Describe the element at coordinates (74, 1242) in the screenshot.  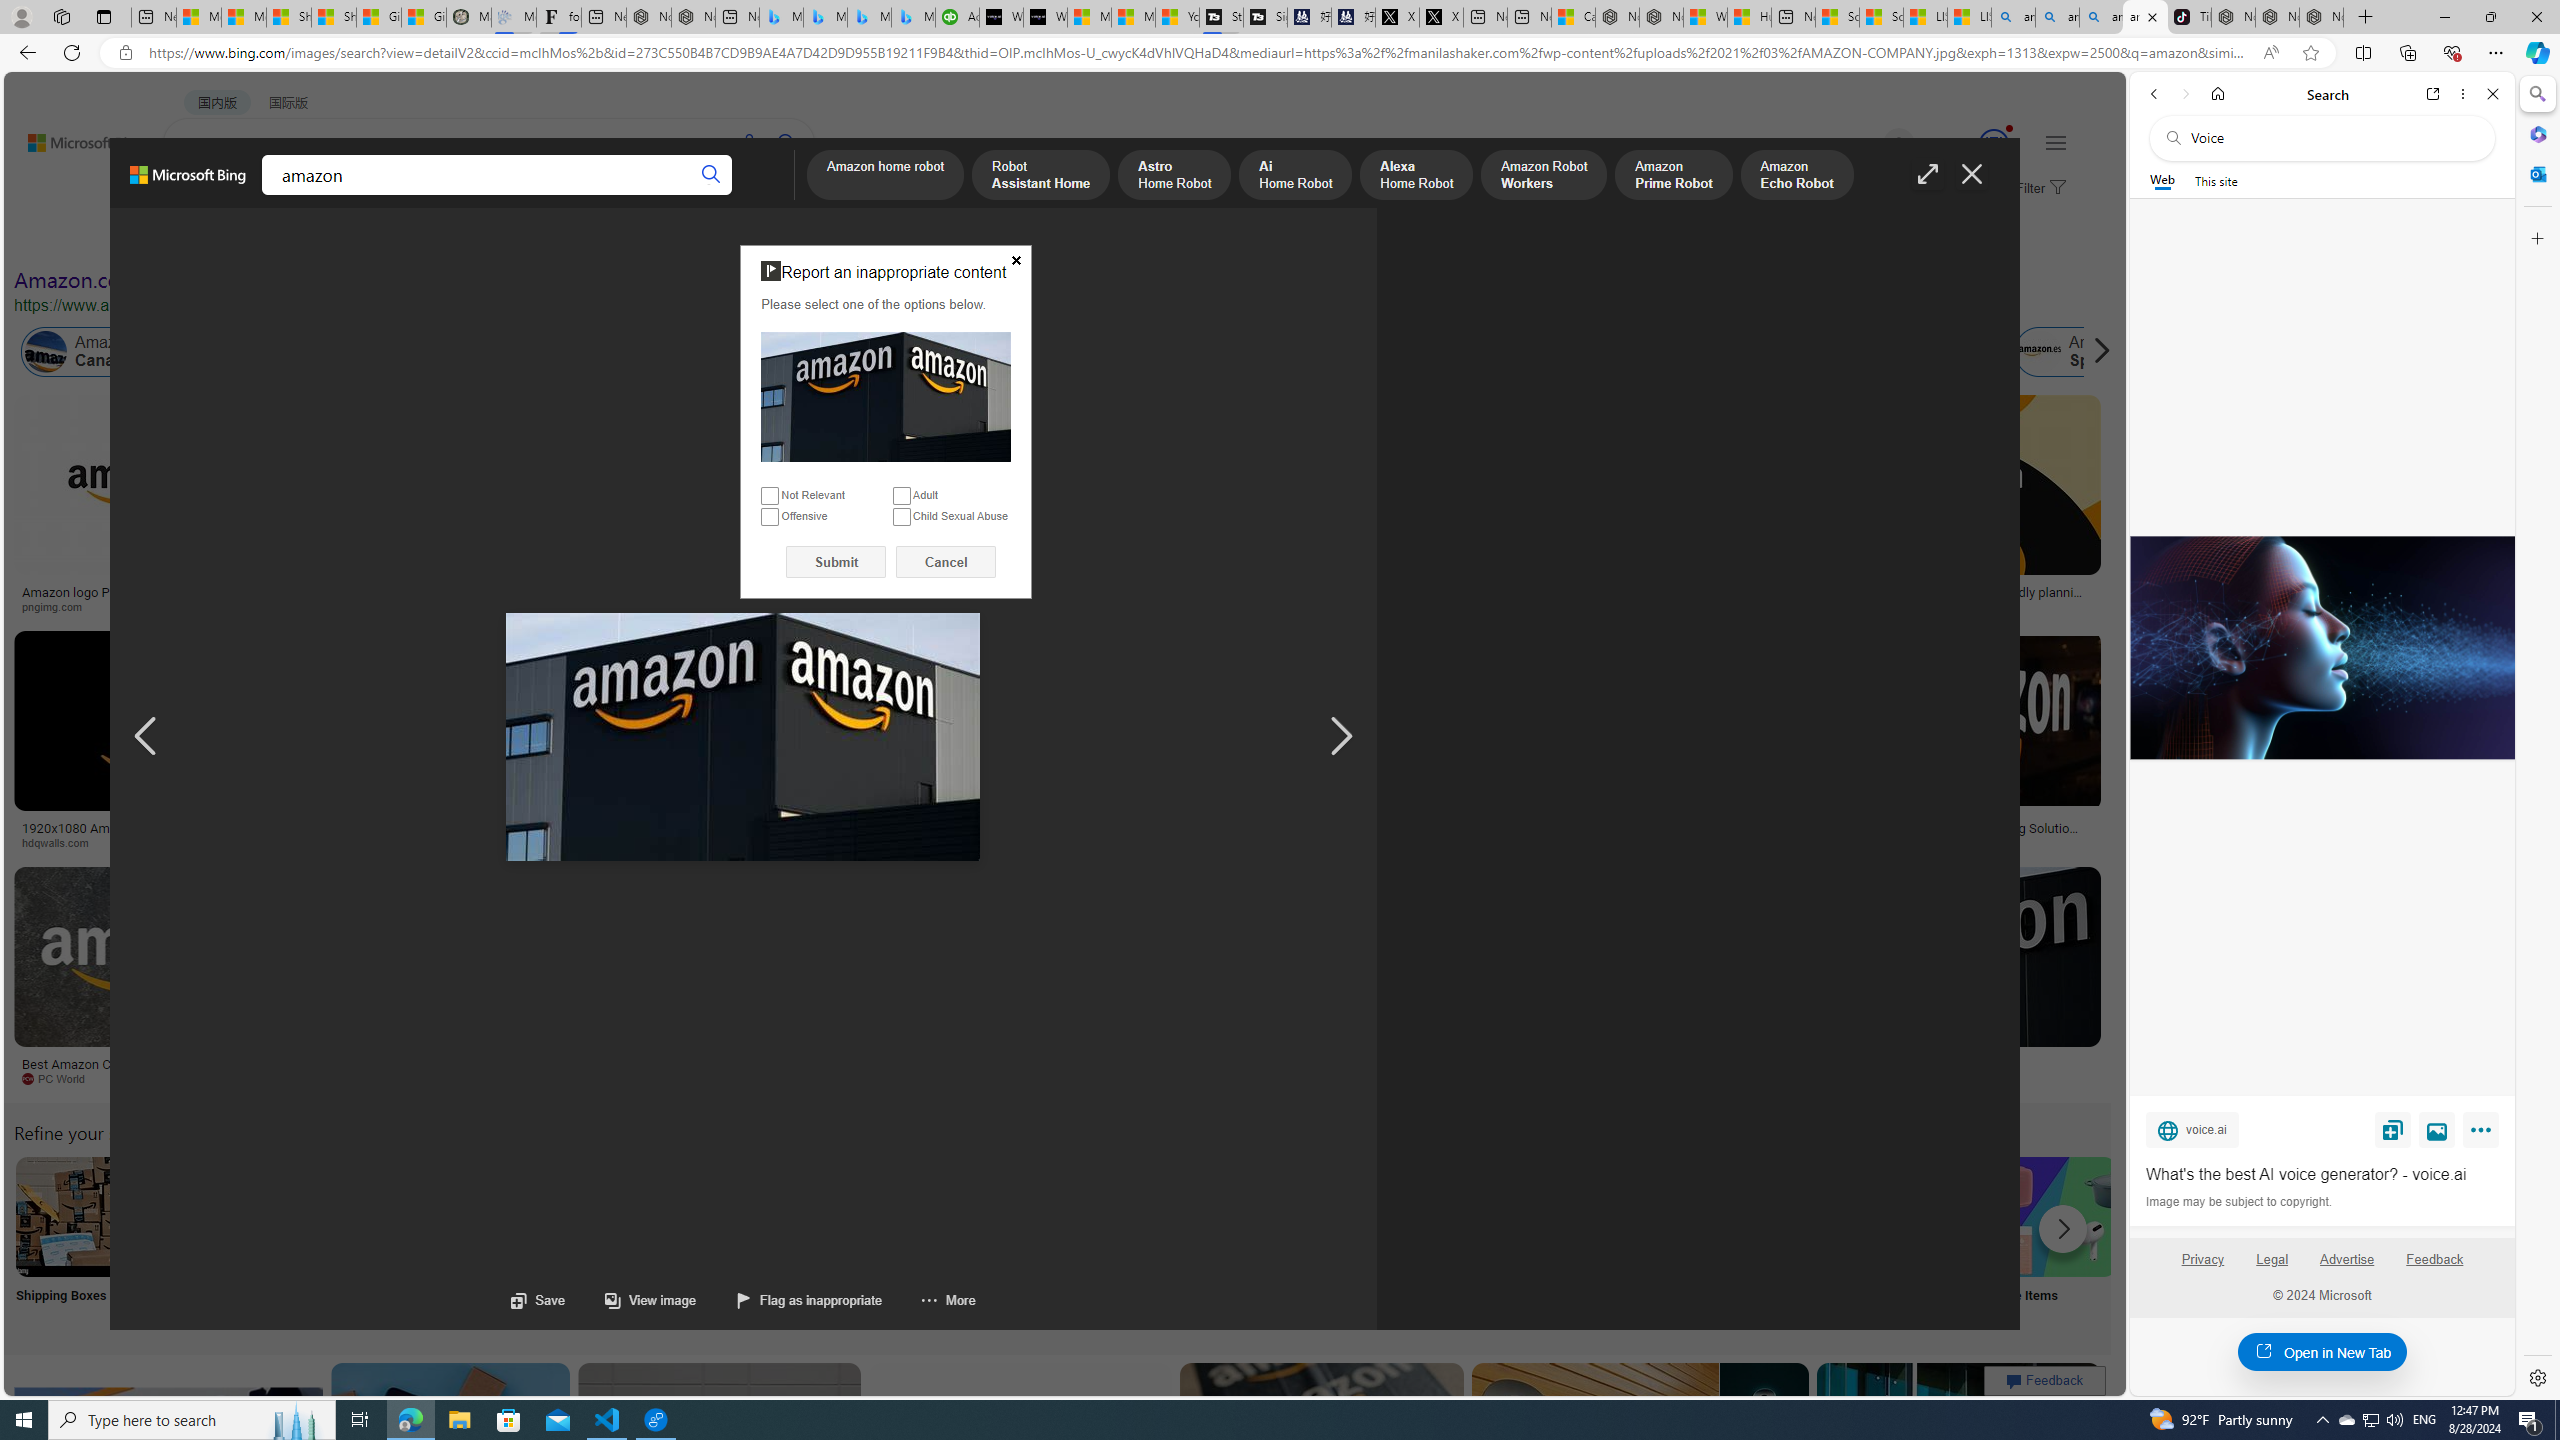
I see `Shipping Boxes` at that location.